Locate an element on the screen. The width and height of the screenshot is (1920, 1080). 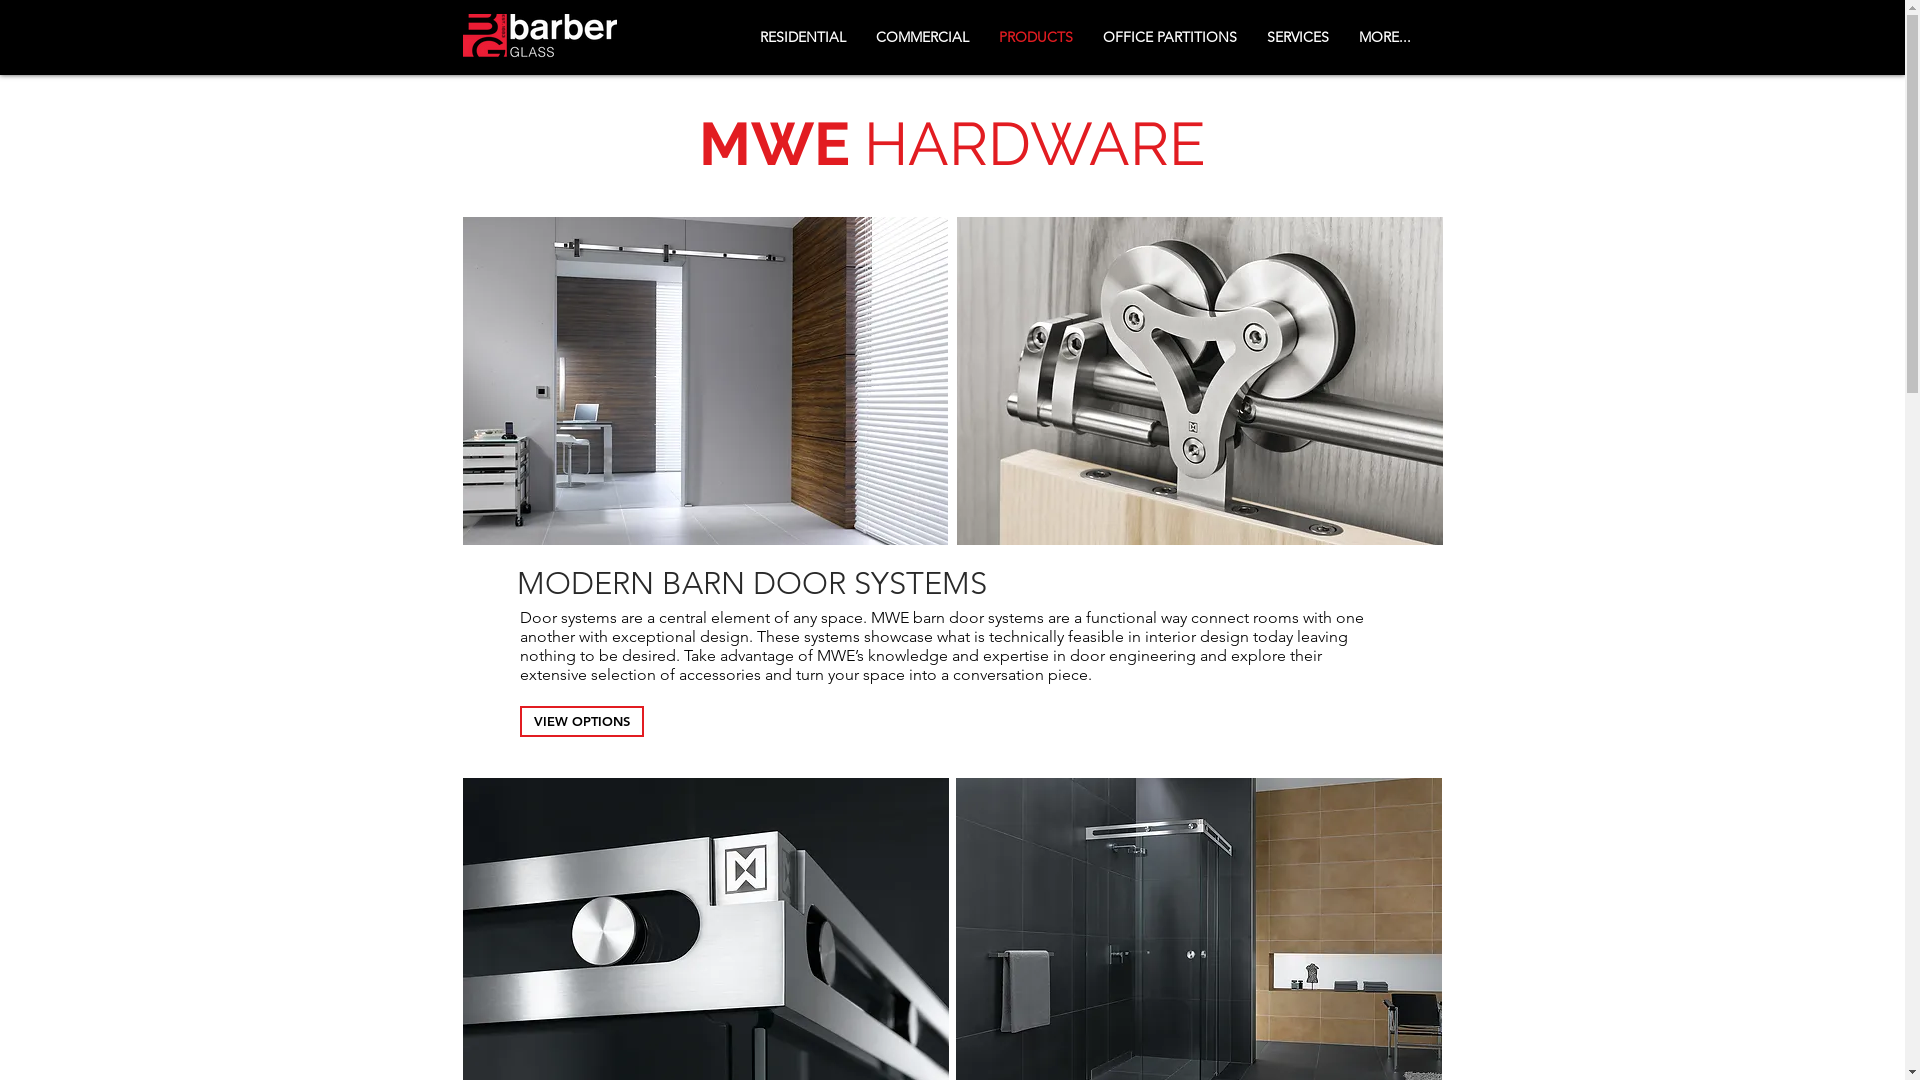
OFFICE PARTITIONS is located at coordinates (1170, 37).